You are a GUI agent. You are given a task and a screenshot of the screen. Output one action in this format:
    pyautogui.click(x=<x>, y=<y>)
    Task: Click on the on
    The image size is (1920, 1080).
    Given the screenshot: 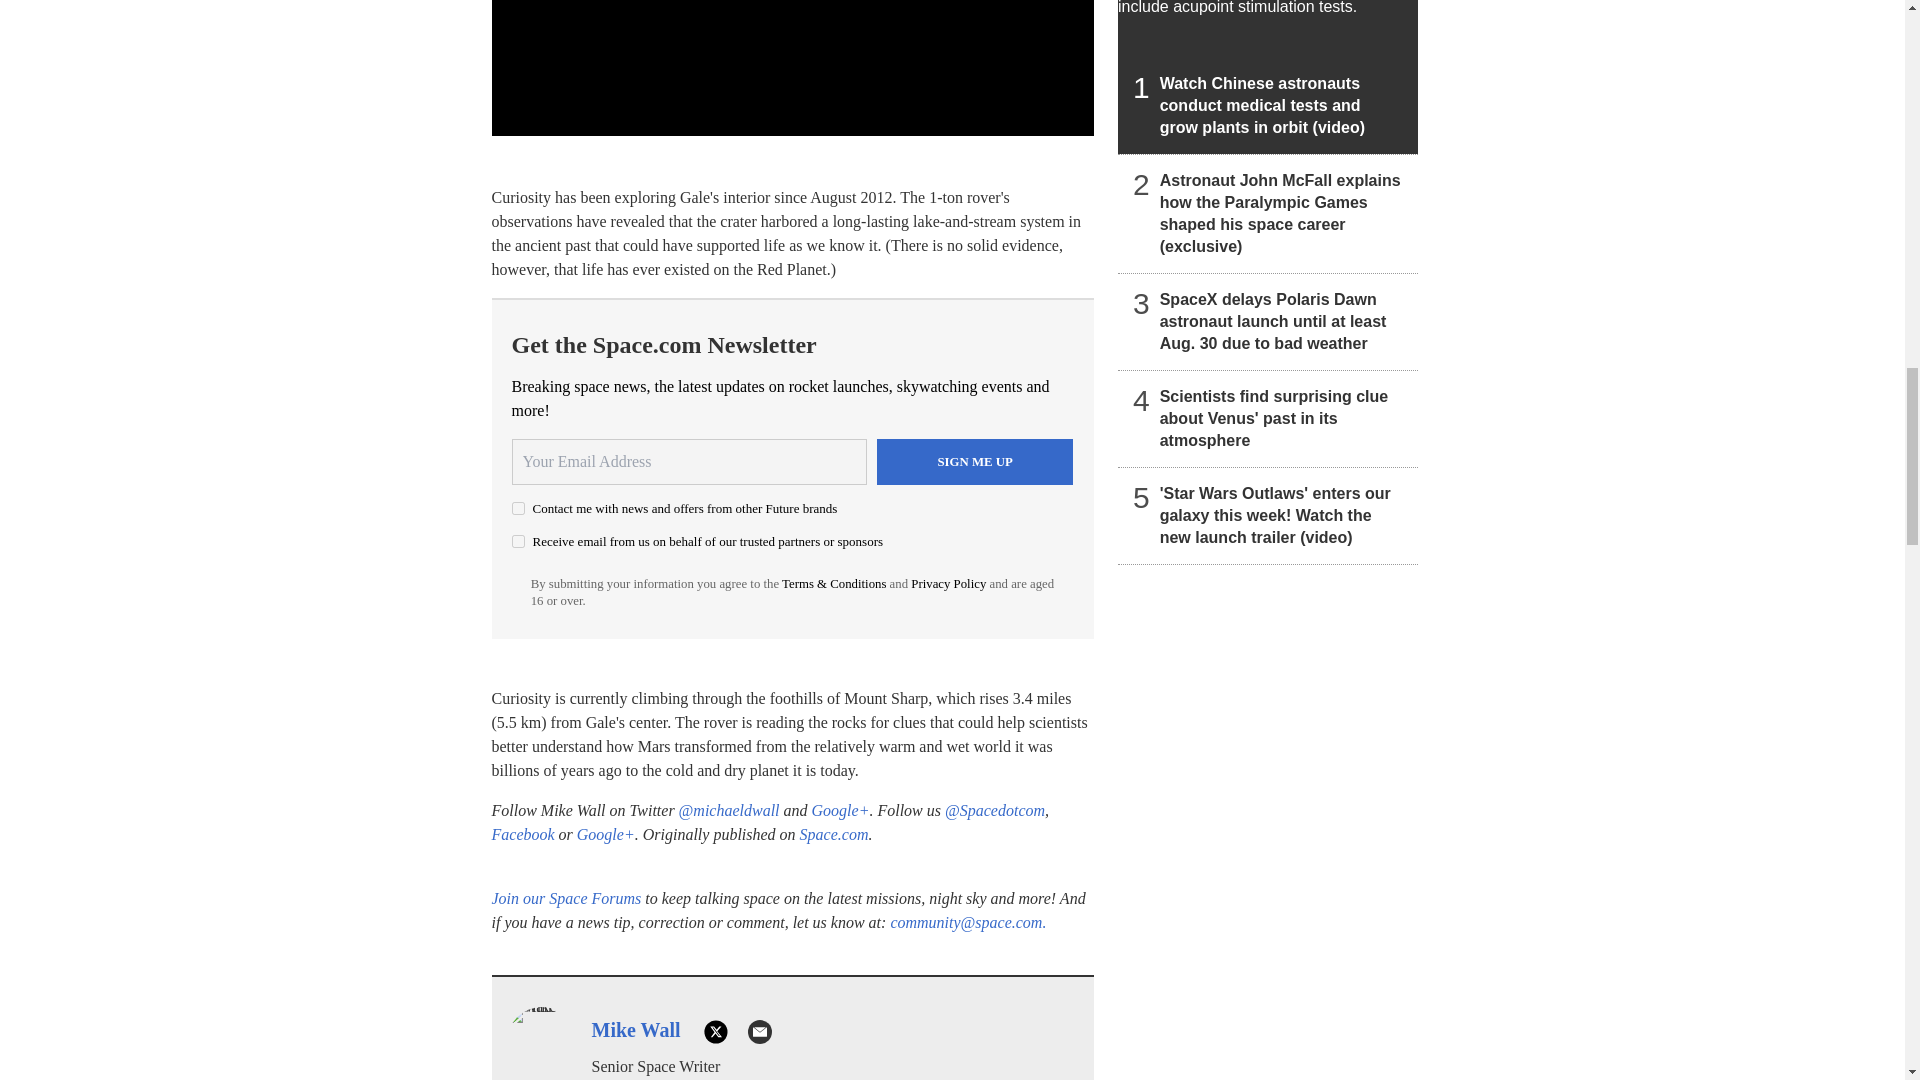 What is the action you would take?
    pyautogui.click(x=518, y=508)
    